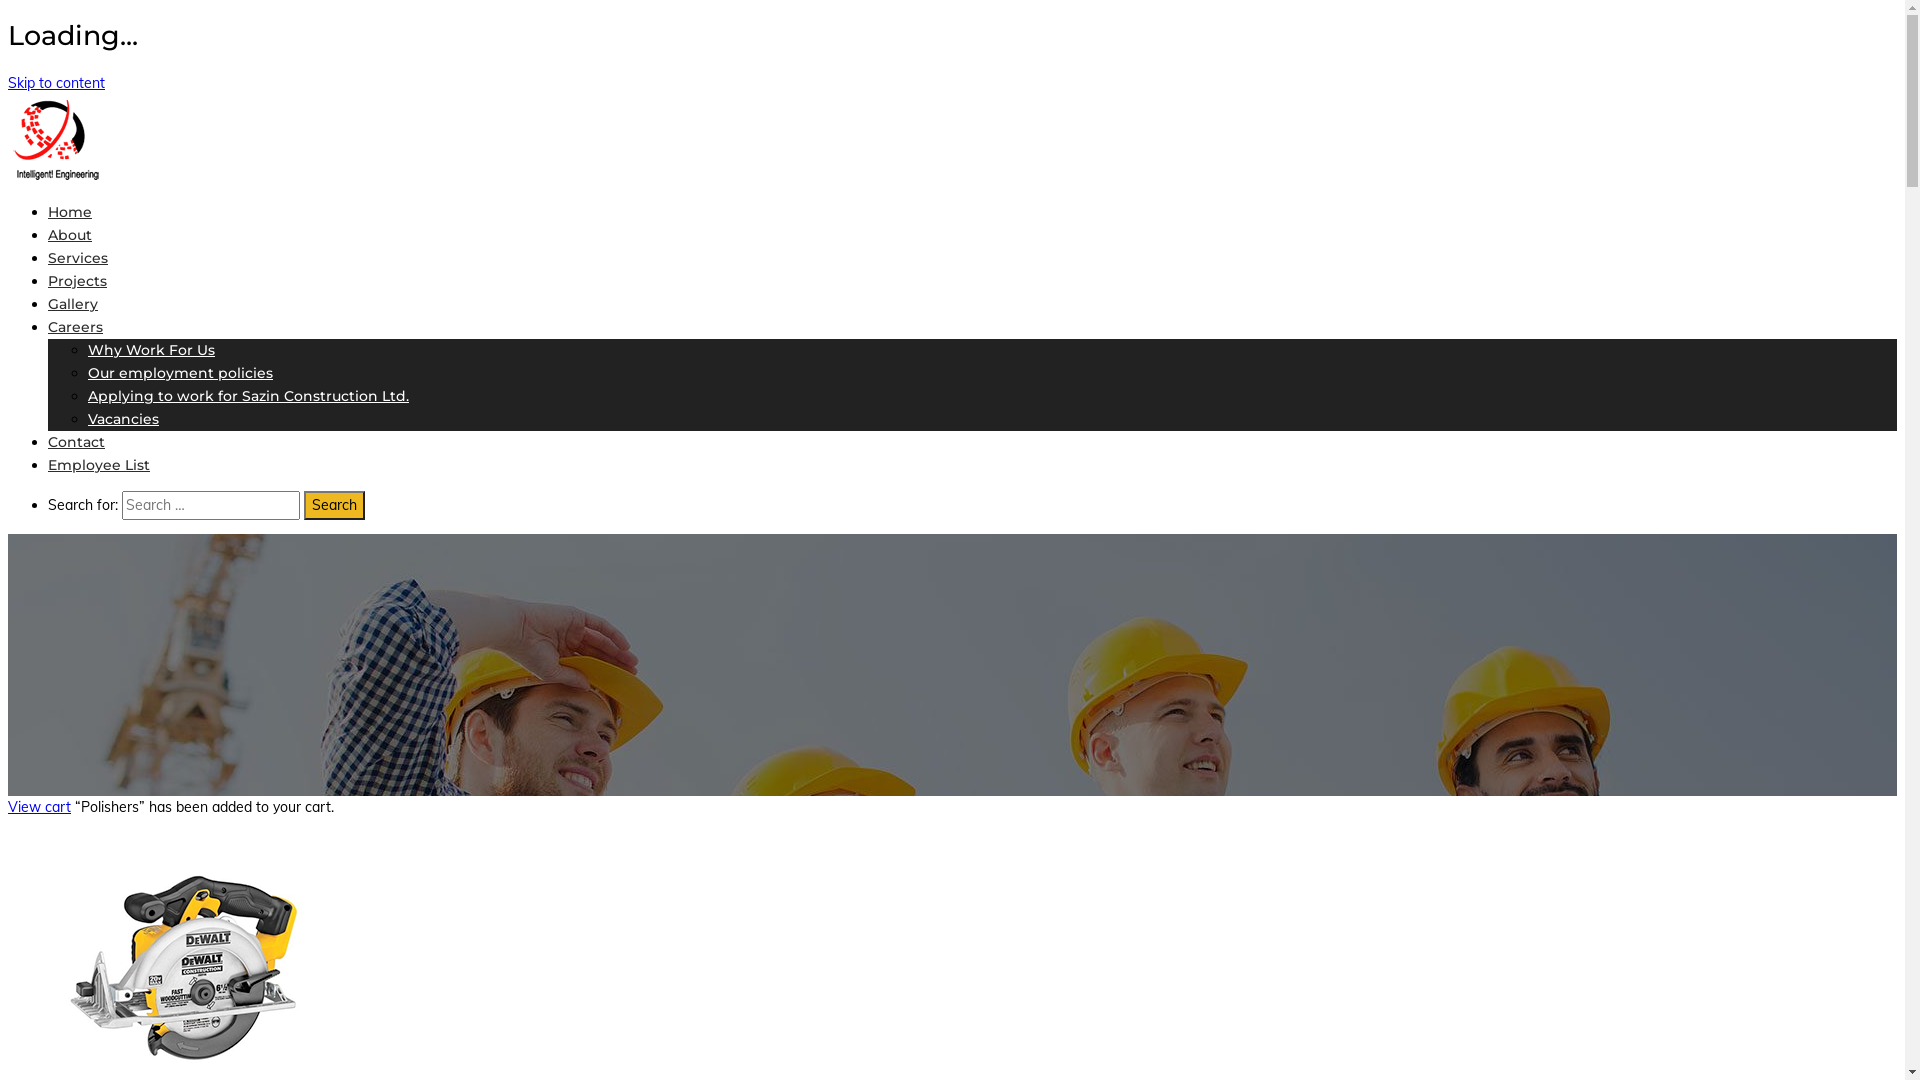 The height and width of the screenshot is (1080, 1920). Describe the element at coordinates (99, 465) in the screenshot. I see `Employee List` at that location.